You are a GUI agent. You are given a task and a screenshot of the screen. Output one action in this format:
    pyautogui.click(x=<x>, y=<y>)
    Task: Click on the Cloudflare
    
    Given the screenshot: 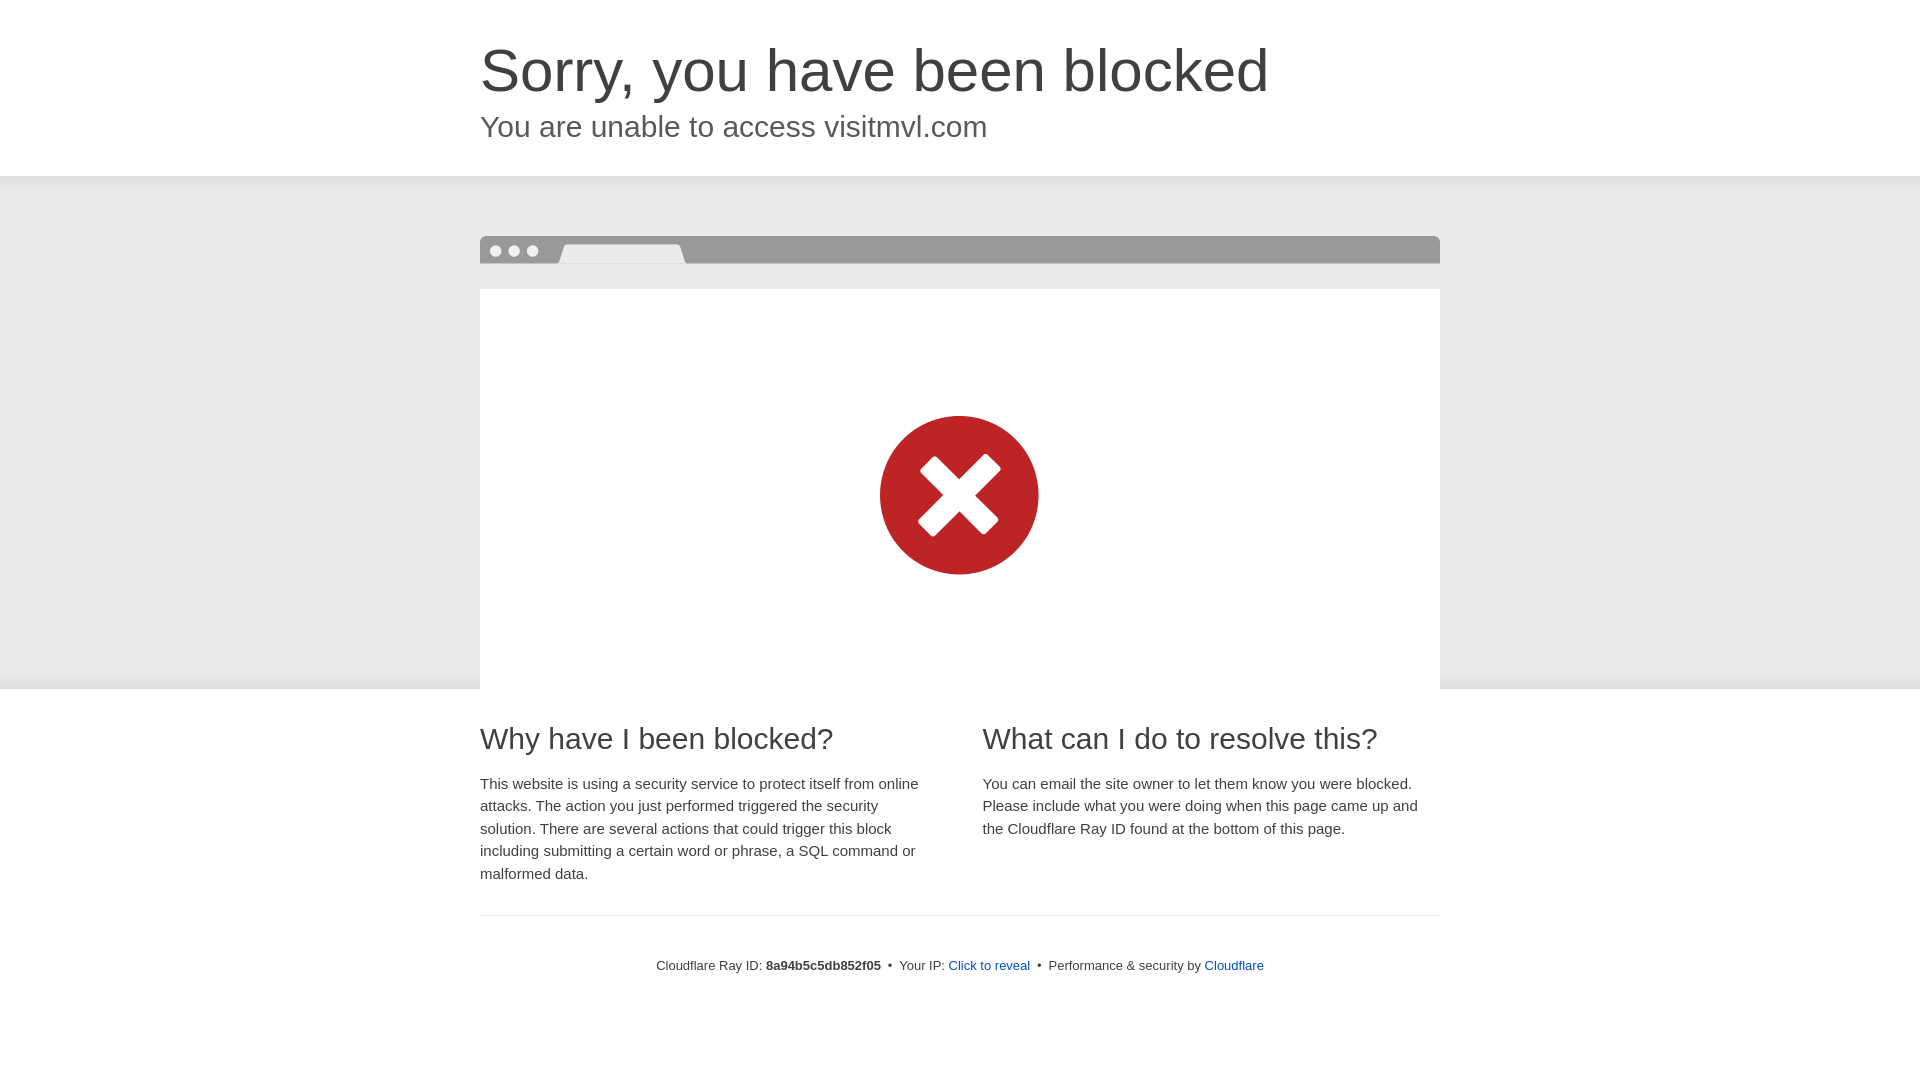 What is the action you would take?
    pyautogui.click(x=1234, y=965)
    